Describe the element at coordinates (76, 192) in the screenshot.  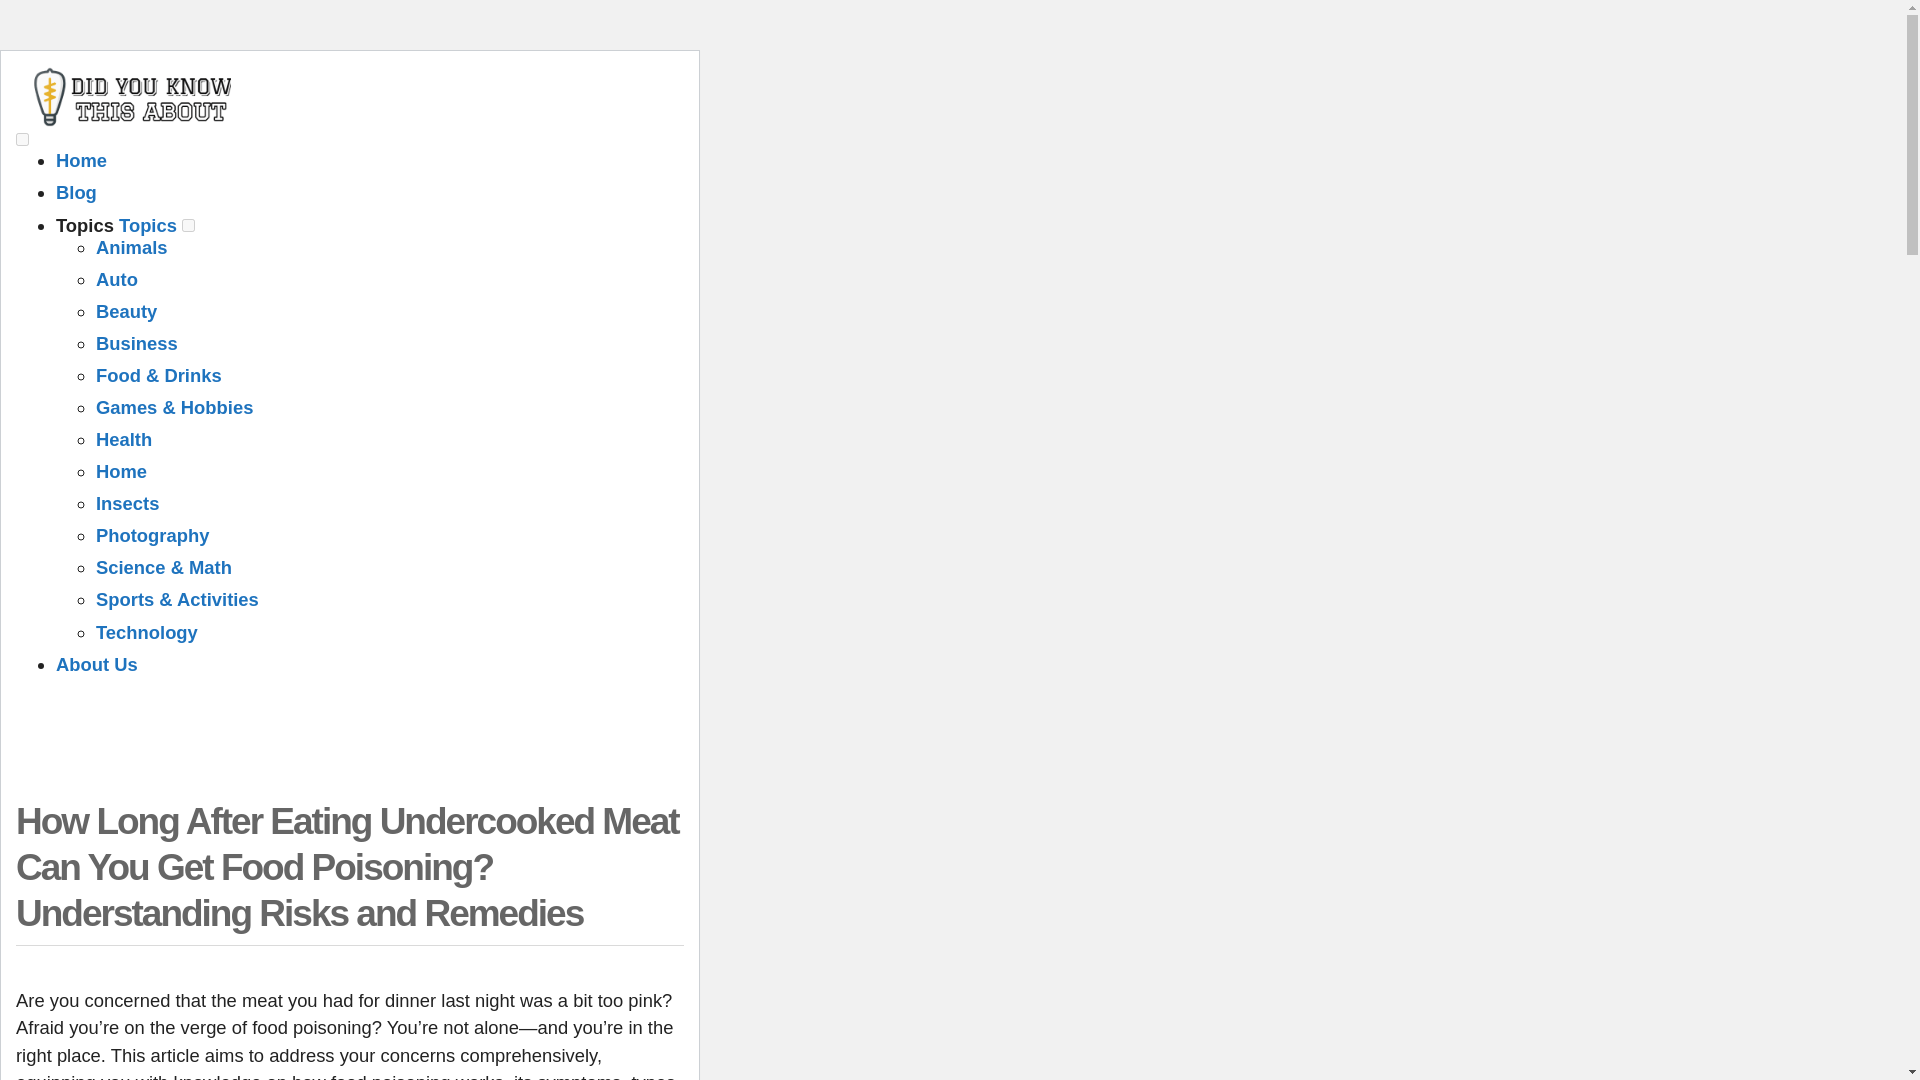
I see `Blog` at that location.